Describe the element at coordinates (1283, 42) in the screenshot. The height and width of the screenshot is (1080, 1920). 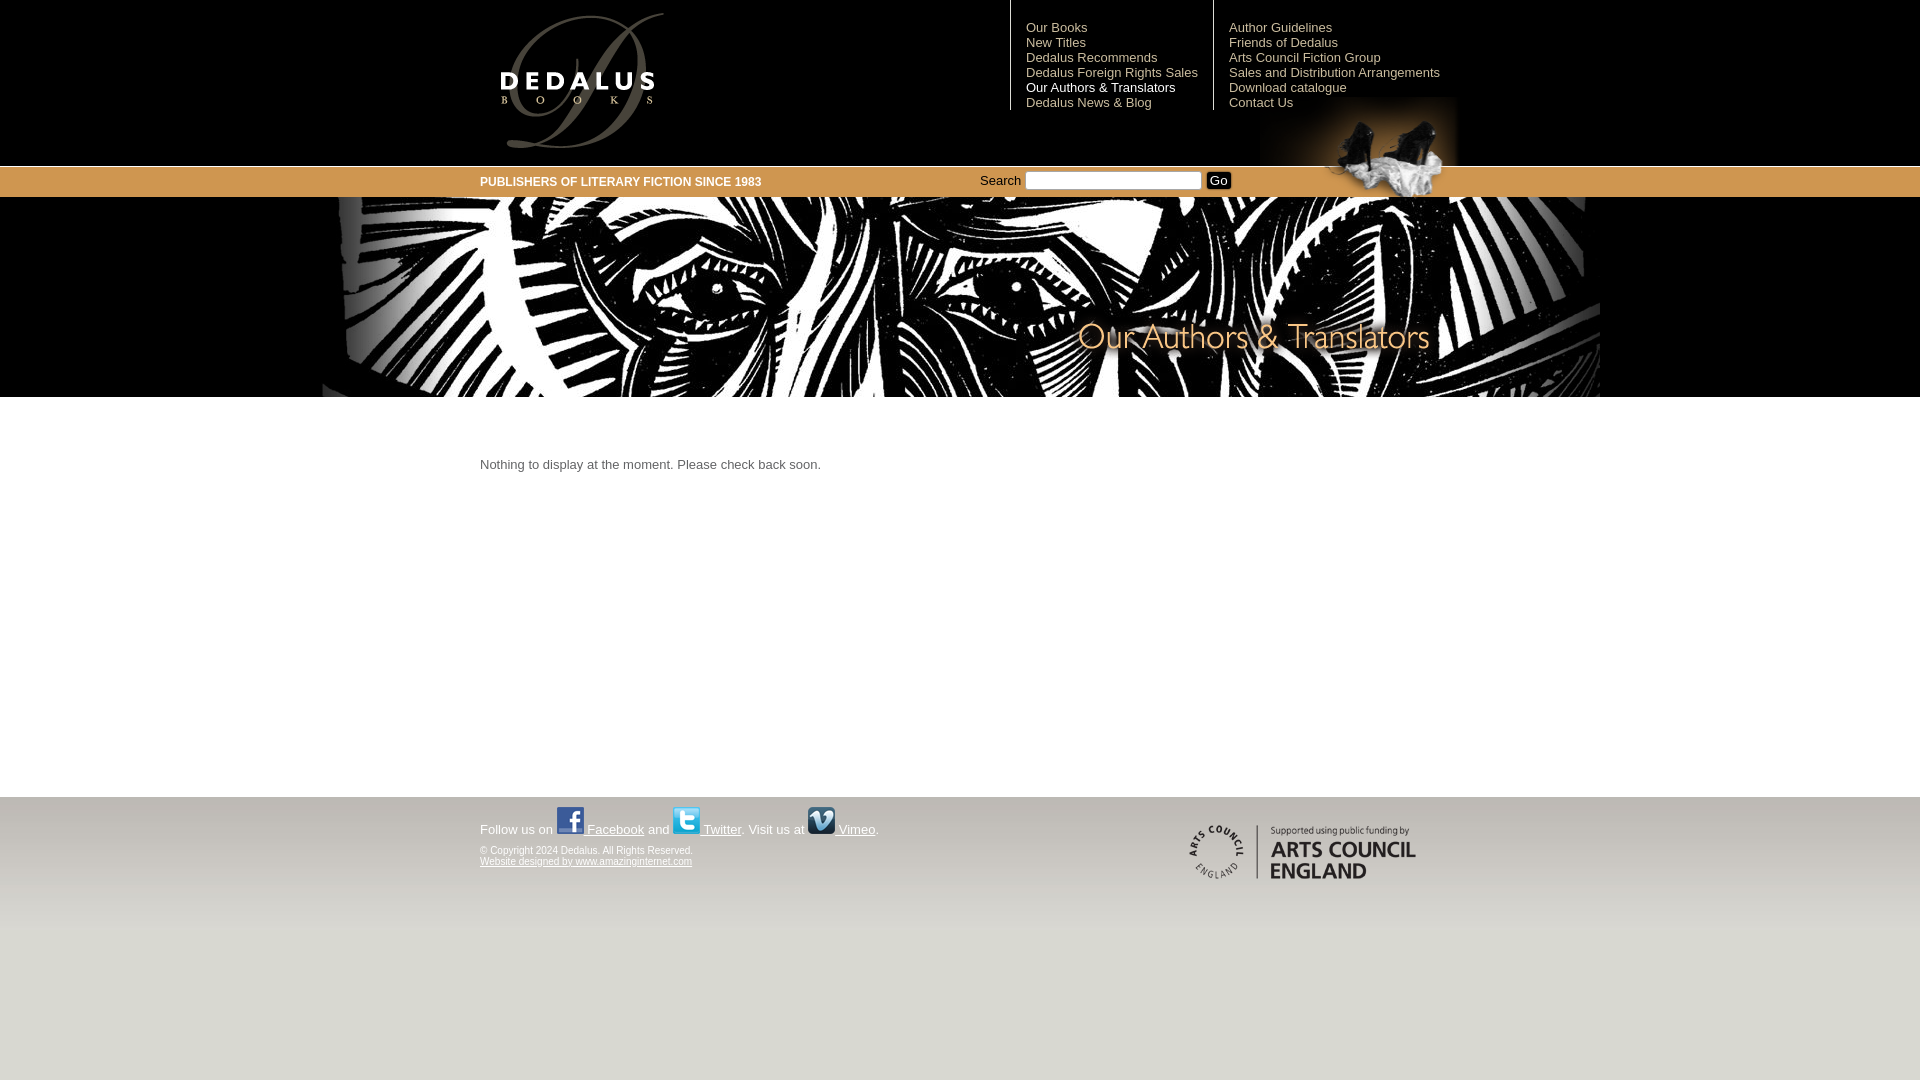
I see `Friends of Dedalus` at that location.